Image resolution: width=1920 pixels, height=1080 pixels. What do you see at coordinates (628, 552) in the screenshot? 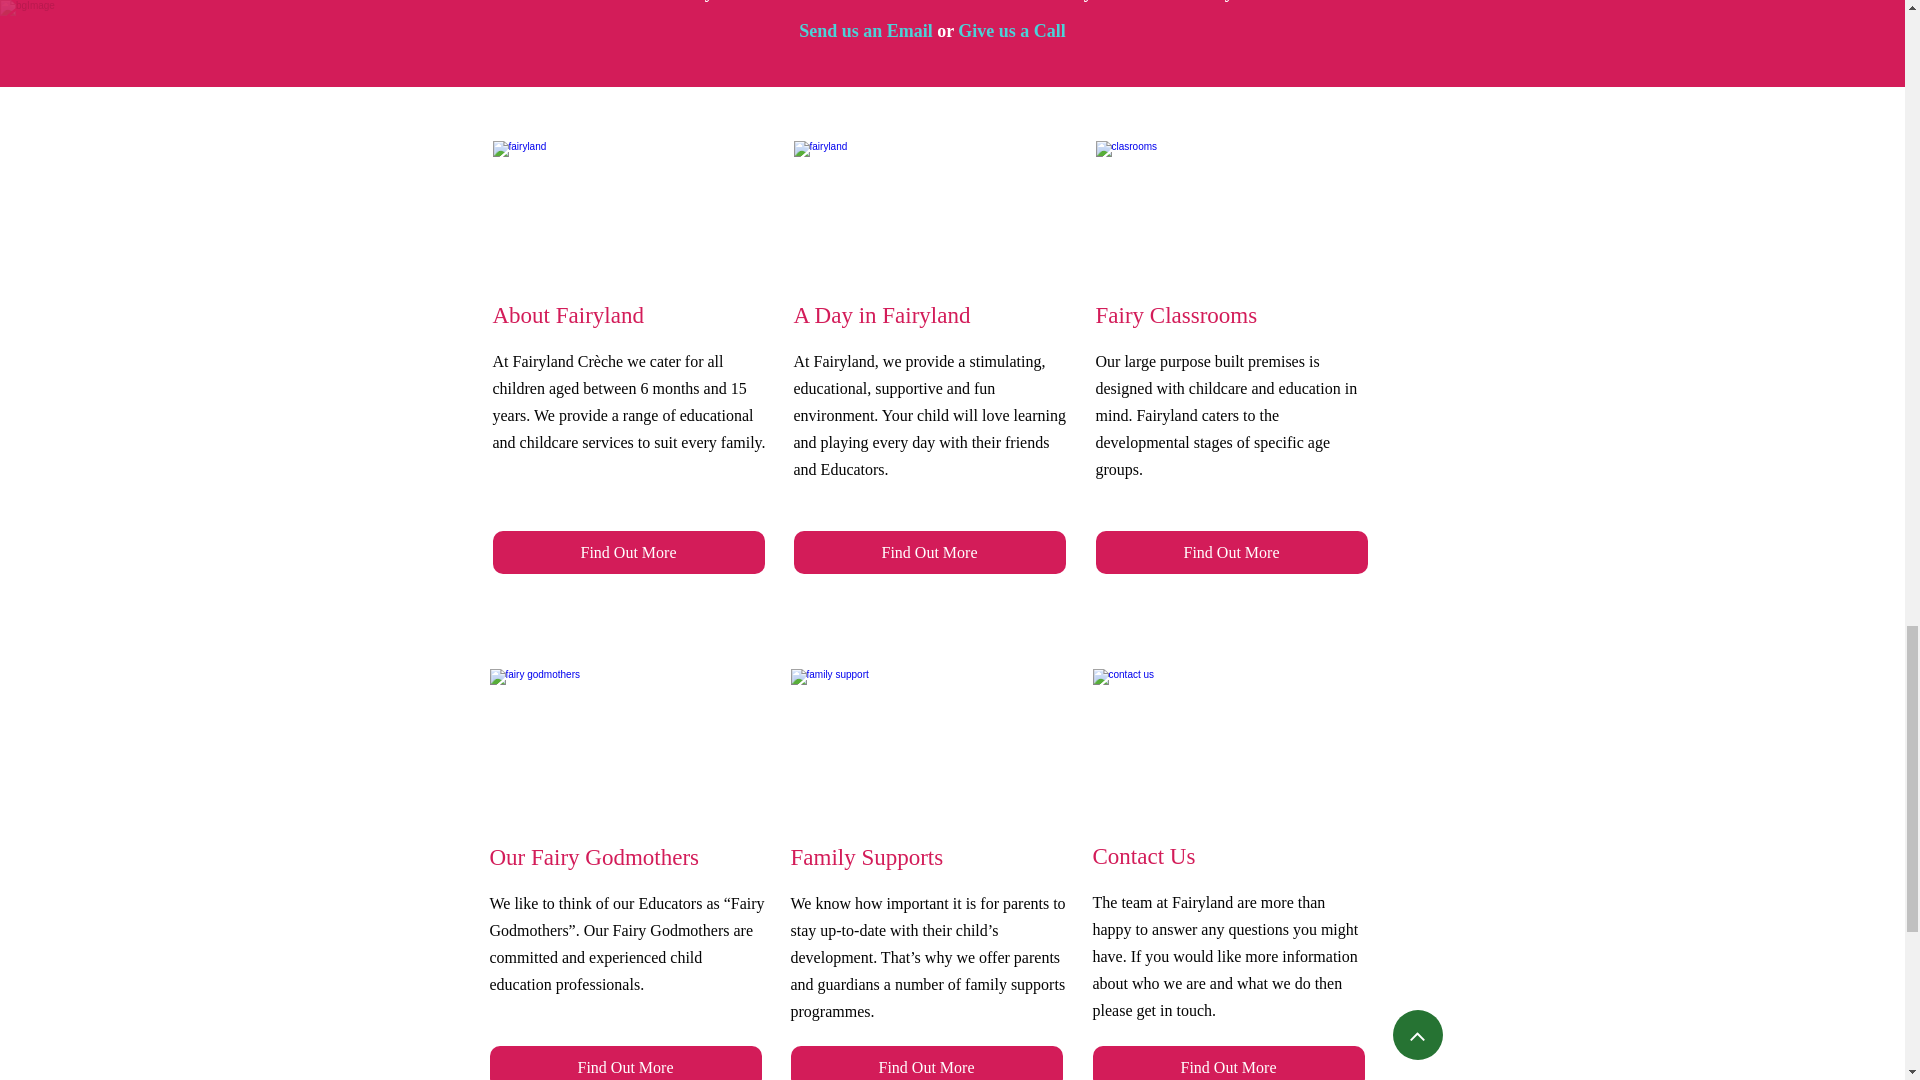
I see `Find Out More` at bounding box center [628, 552].